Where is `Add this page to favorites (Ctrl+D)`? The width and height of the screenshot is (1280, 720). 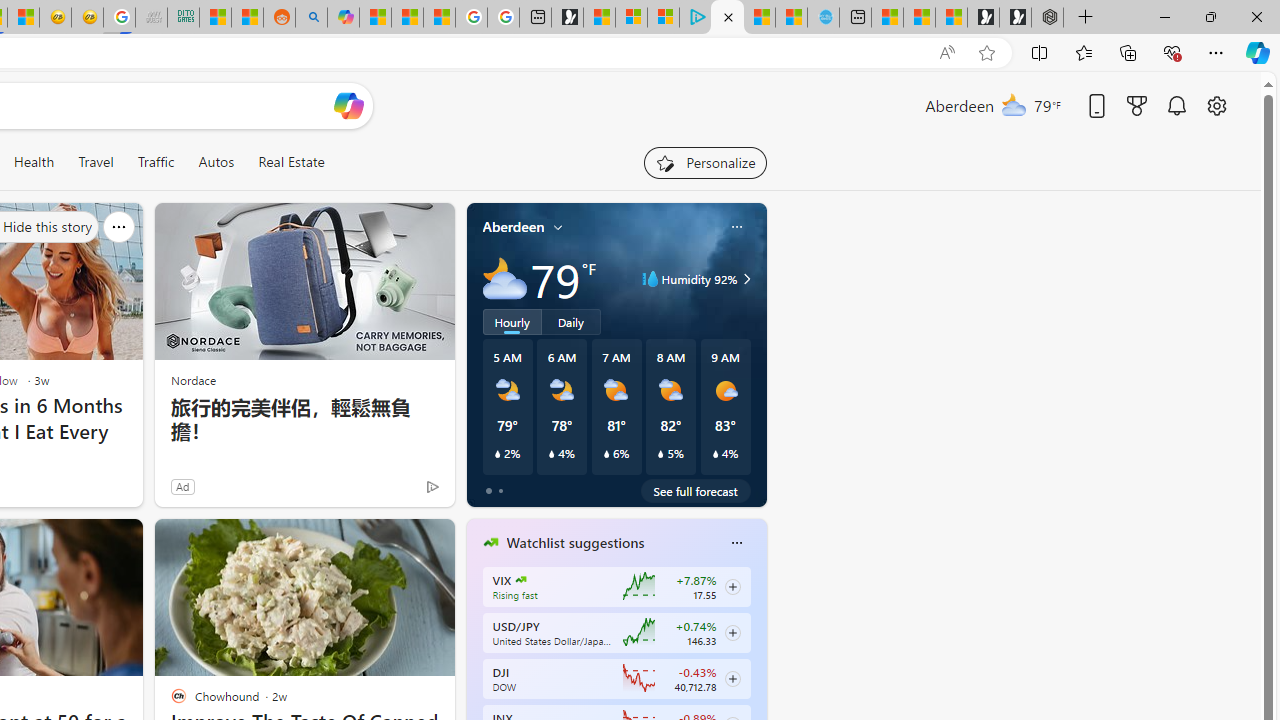
Add this page to favorites (Ctrl+D) is located at coordinates (986, 53).